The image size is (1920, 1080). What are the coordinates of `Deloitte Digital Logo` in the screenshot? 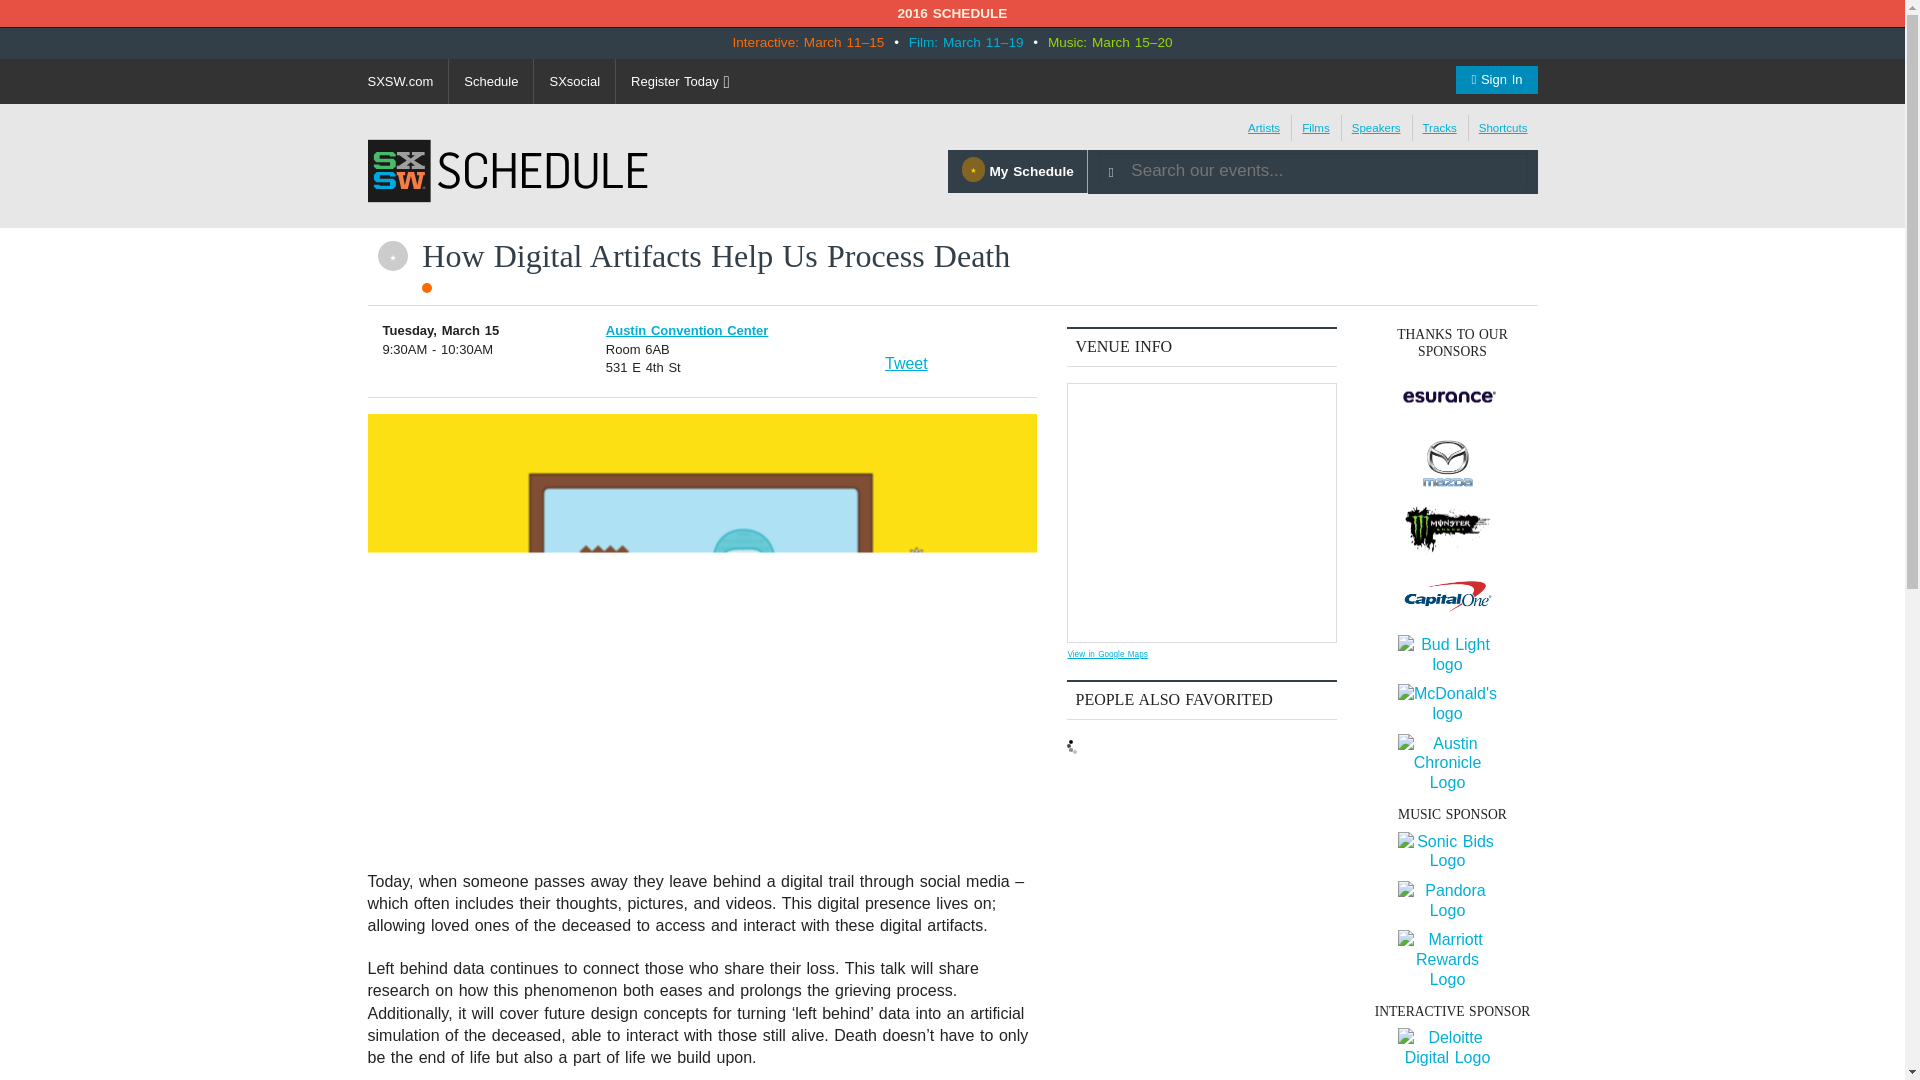 It's located at (1447, 1048).